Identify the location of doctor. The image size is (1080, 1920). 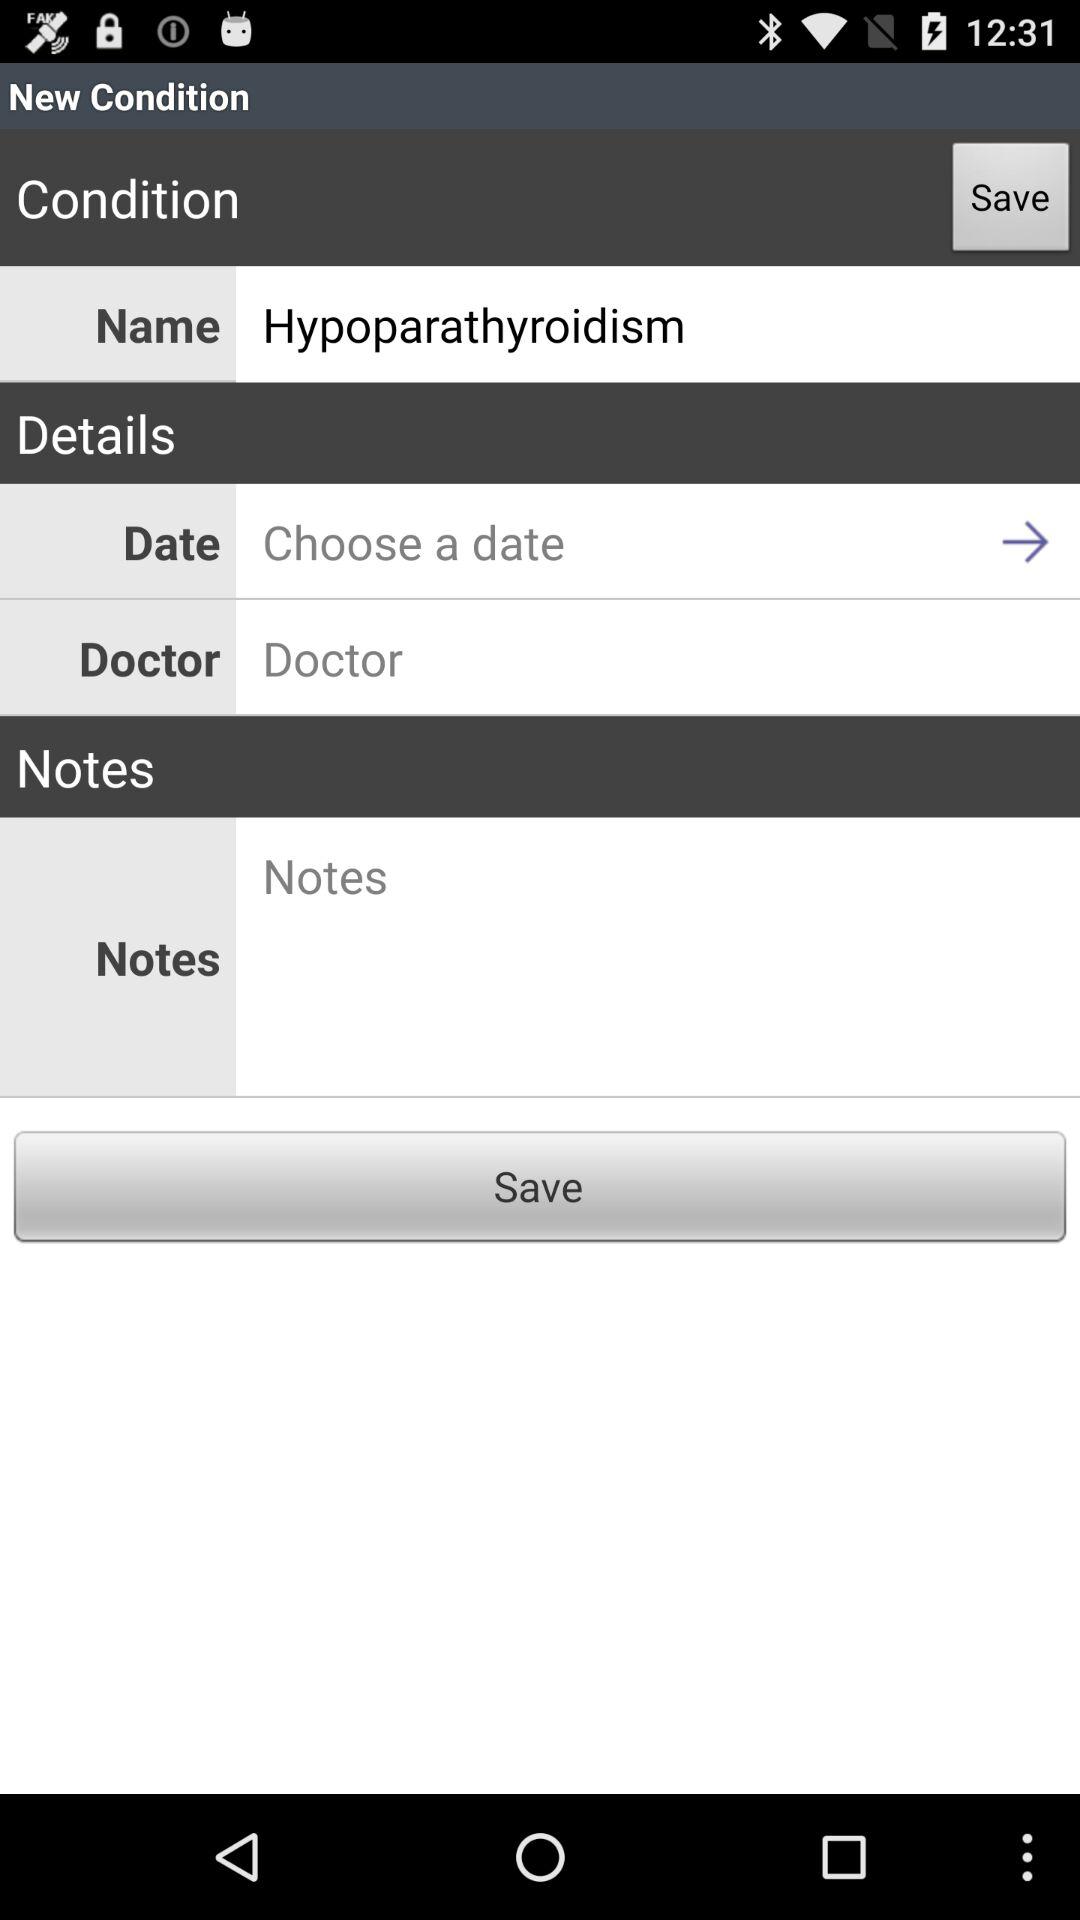
(658, 658).